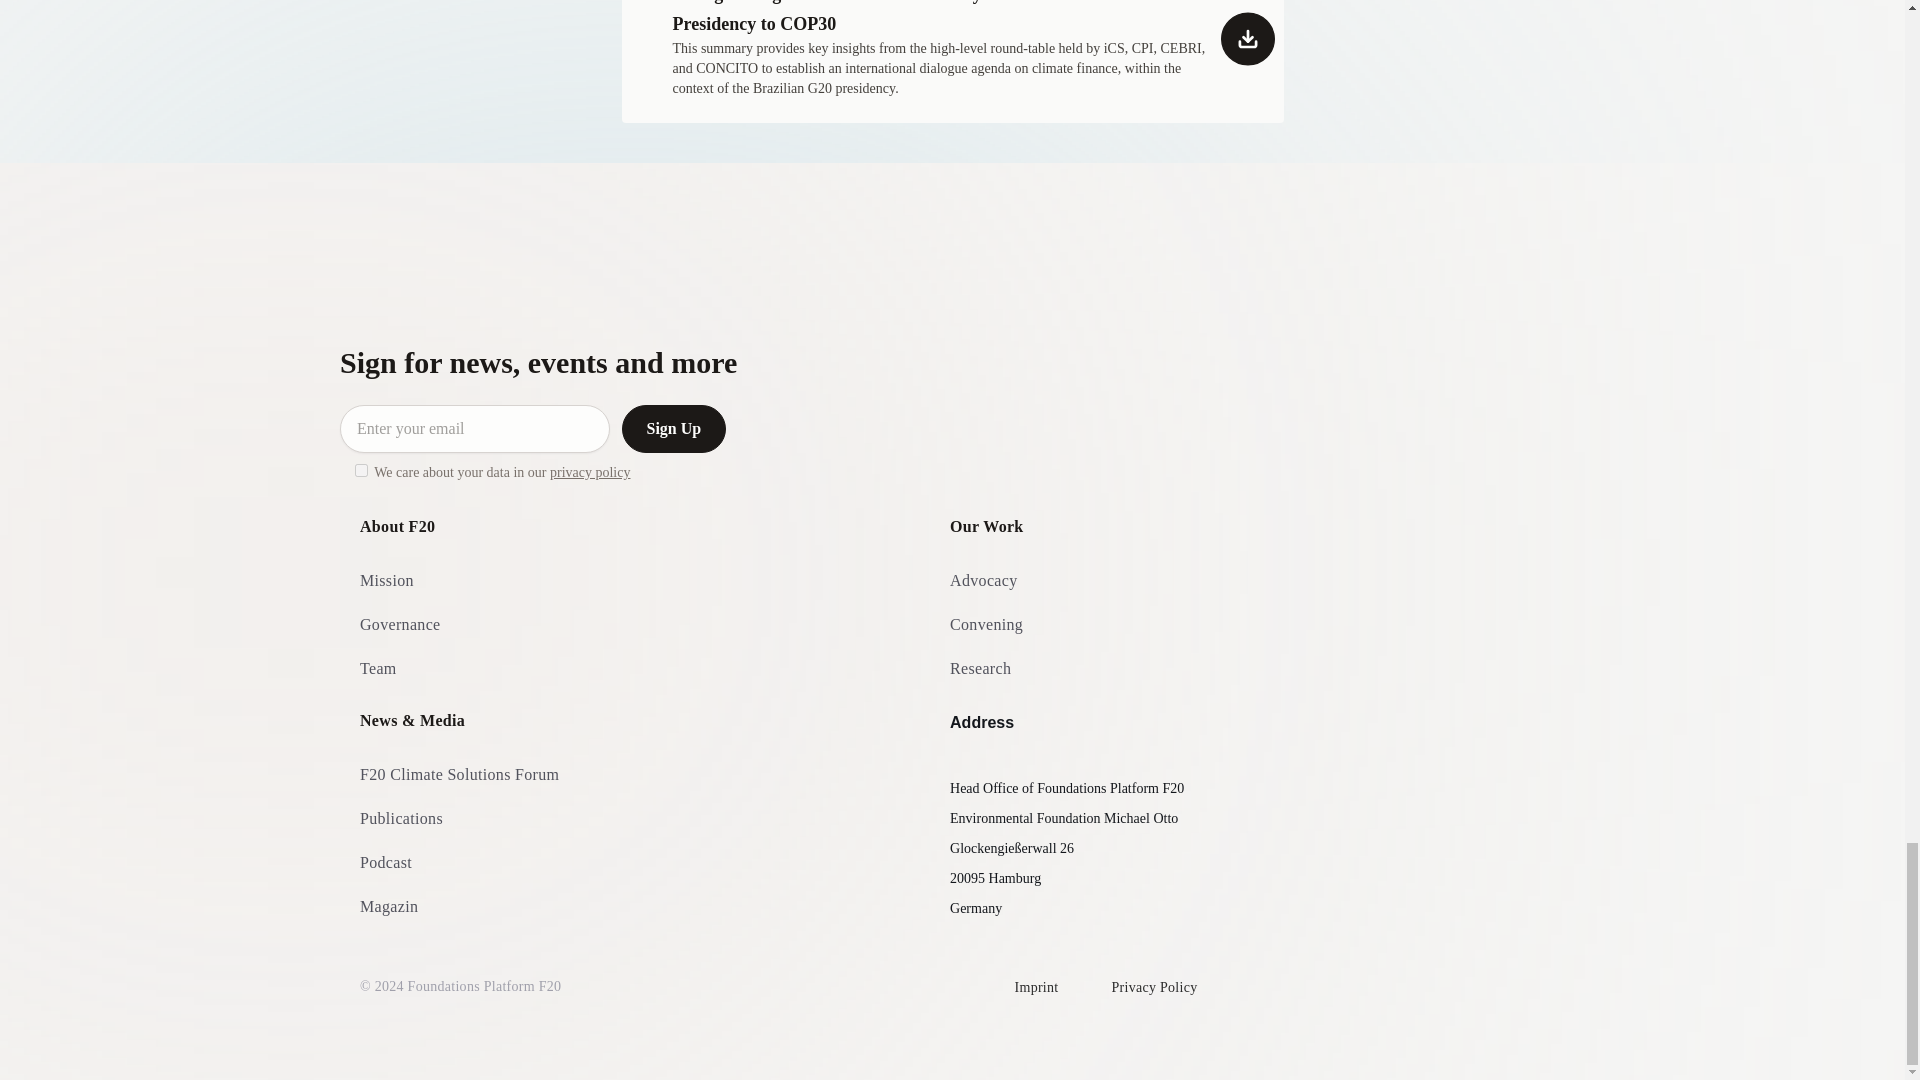  Describe the element at coordinates (387, 591) in the screenshot. I see `Mission` at that location.